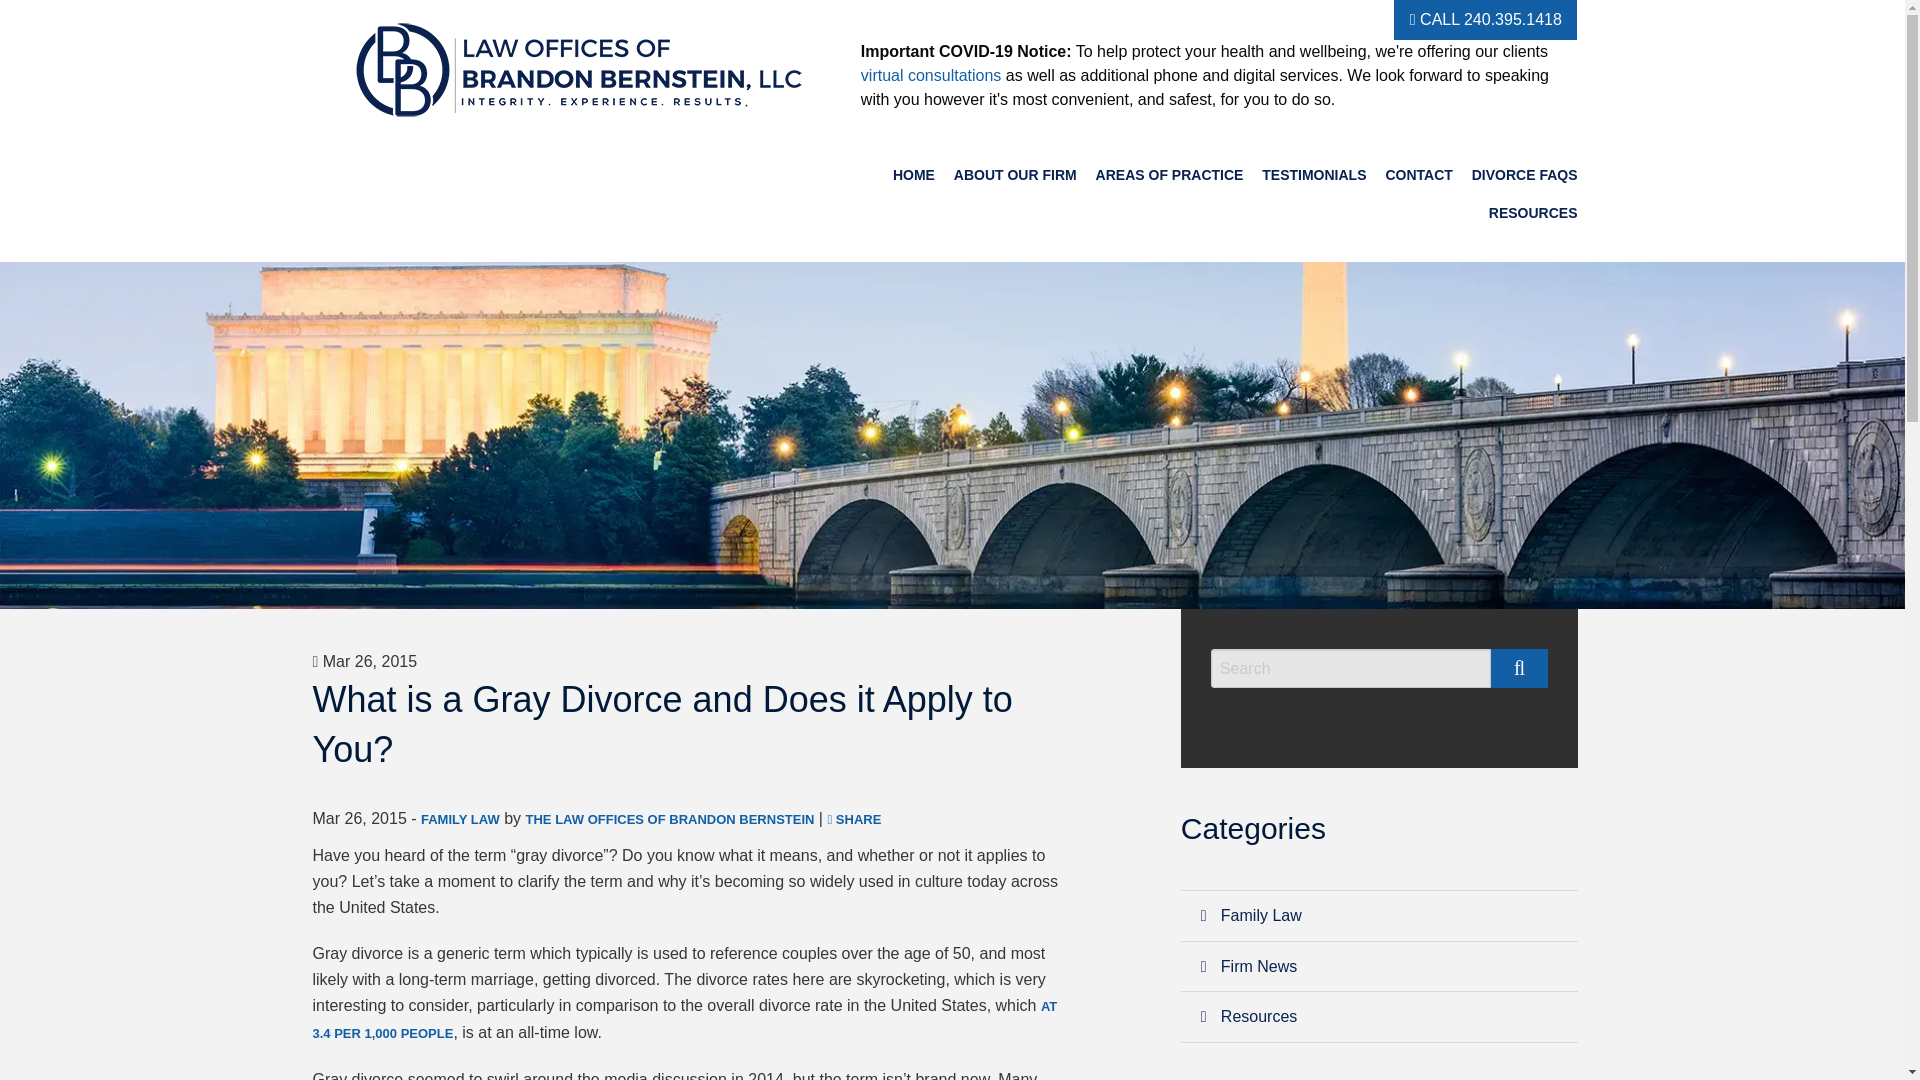 Image resolution: width=1920 pixels, height=1080 pixels. I want to click on ABOUT OUR FIRM, so click(1016, 175).